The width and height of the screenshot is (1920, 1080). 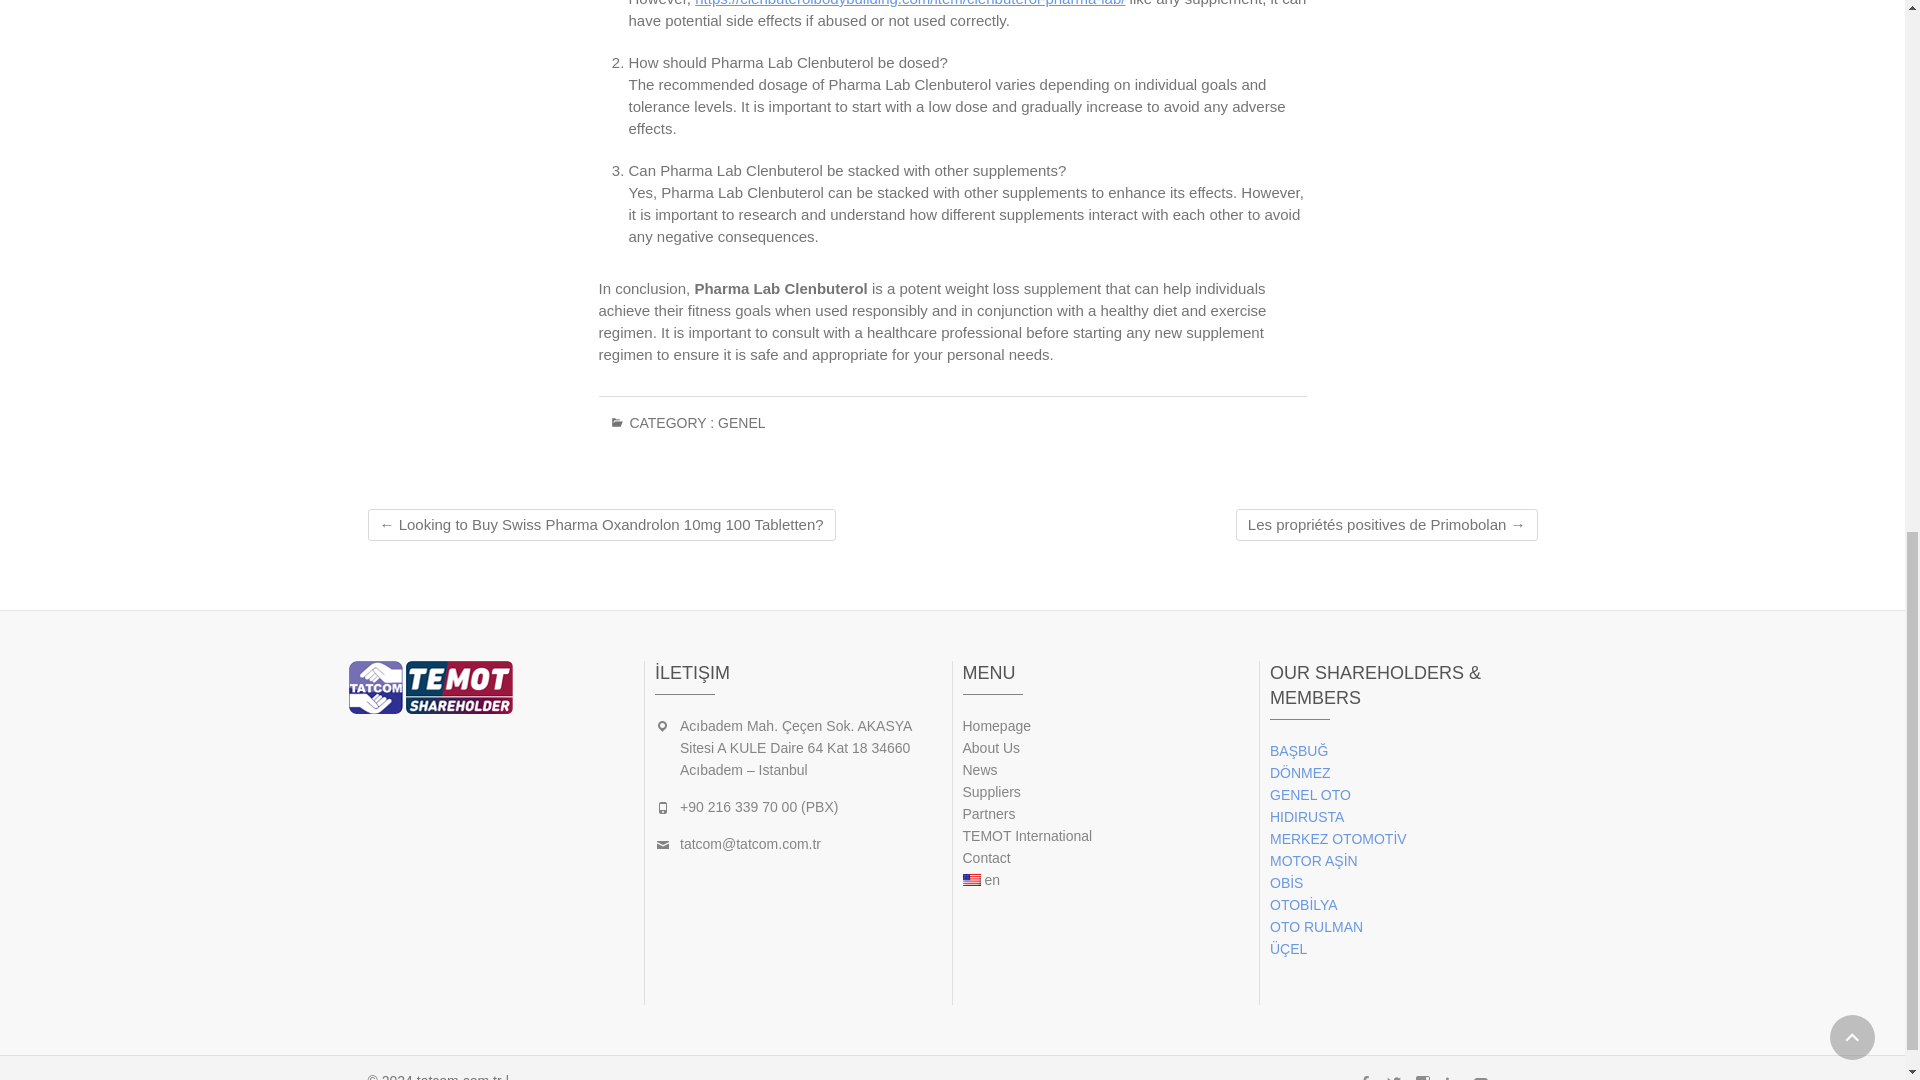 What do you see at coordinates (1105, 748) in the screenshot?
I see `About Us` at bounding box center [1105, 748].